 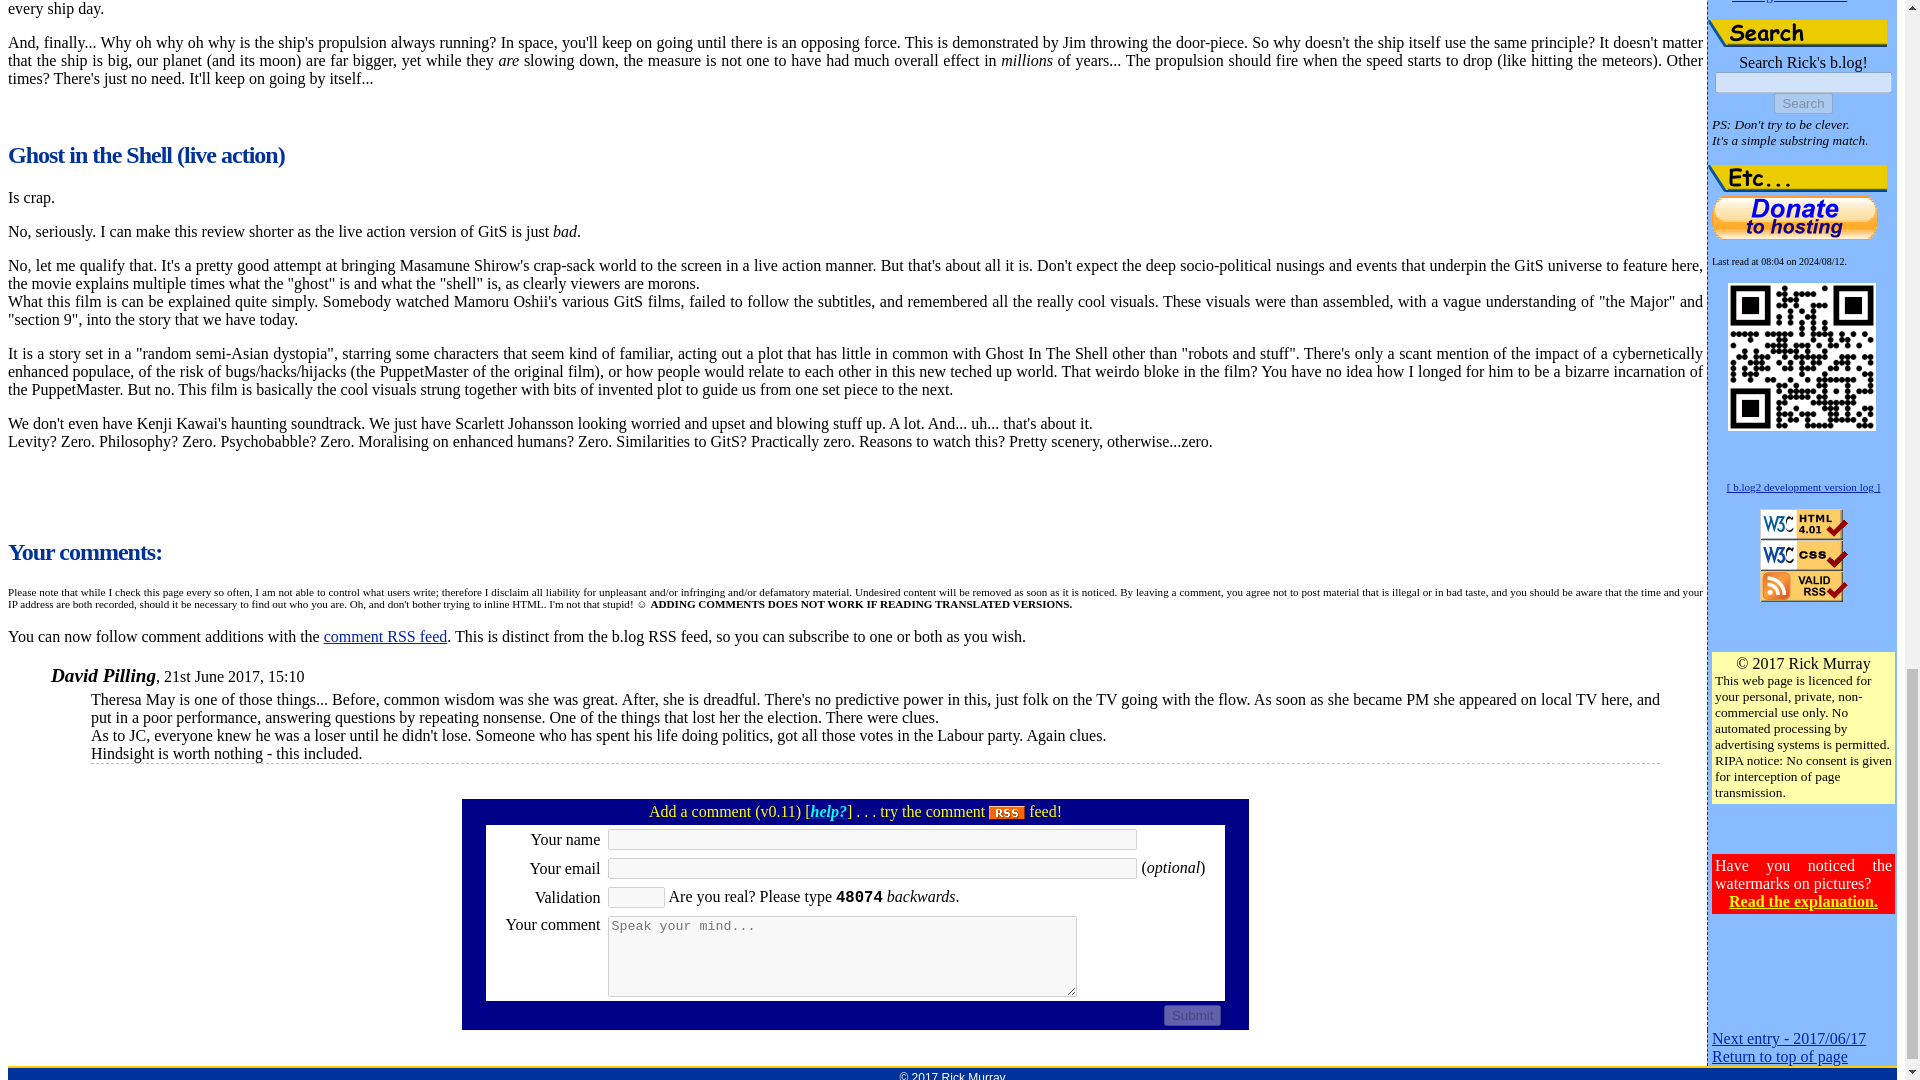 What do you see at coordinates (1802, 103) in the screenshot?
I see `Search` at bounding box center [1802, 103].